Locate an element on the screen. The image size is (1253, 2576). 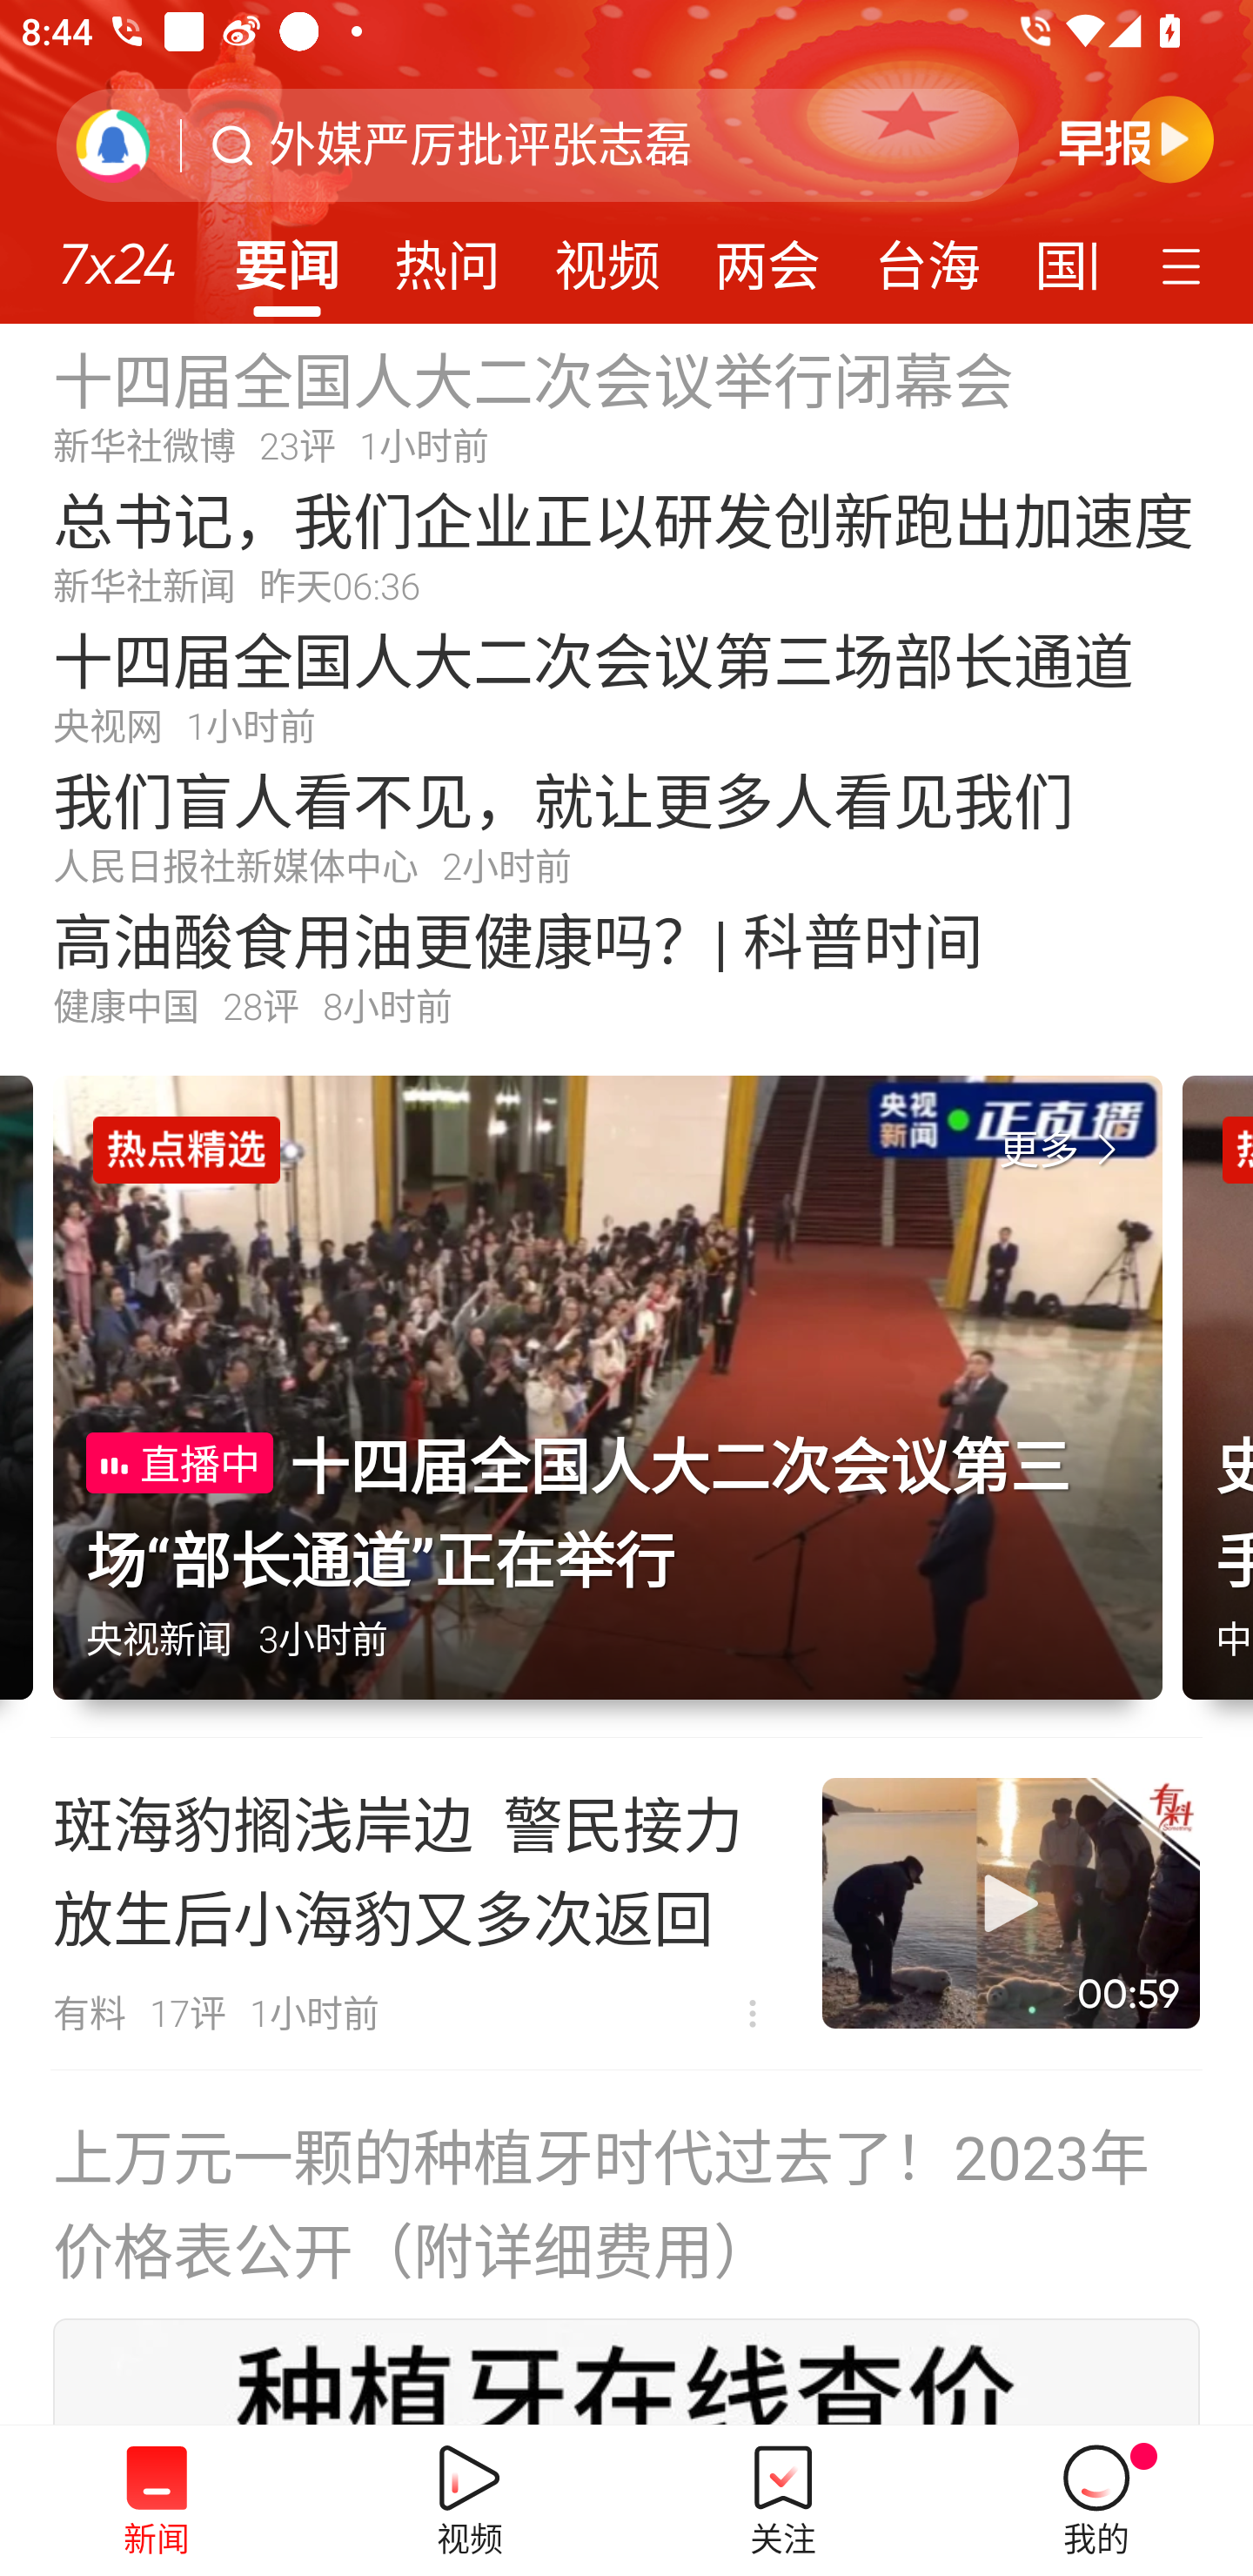
上万元一颗的种植牙时代过去了！2023年价格表公开（附详细费用） is located at coordinates (626, 2201).